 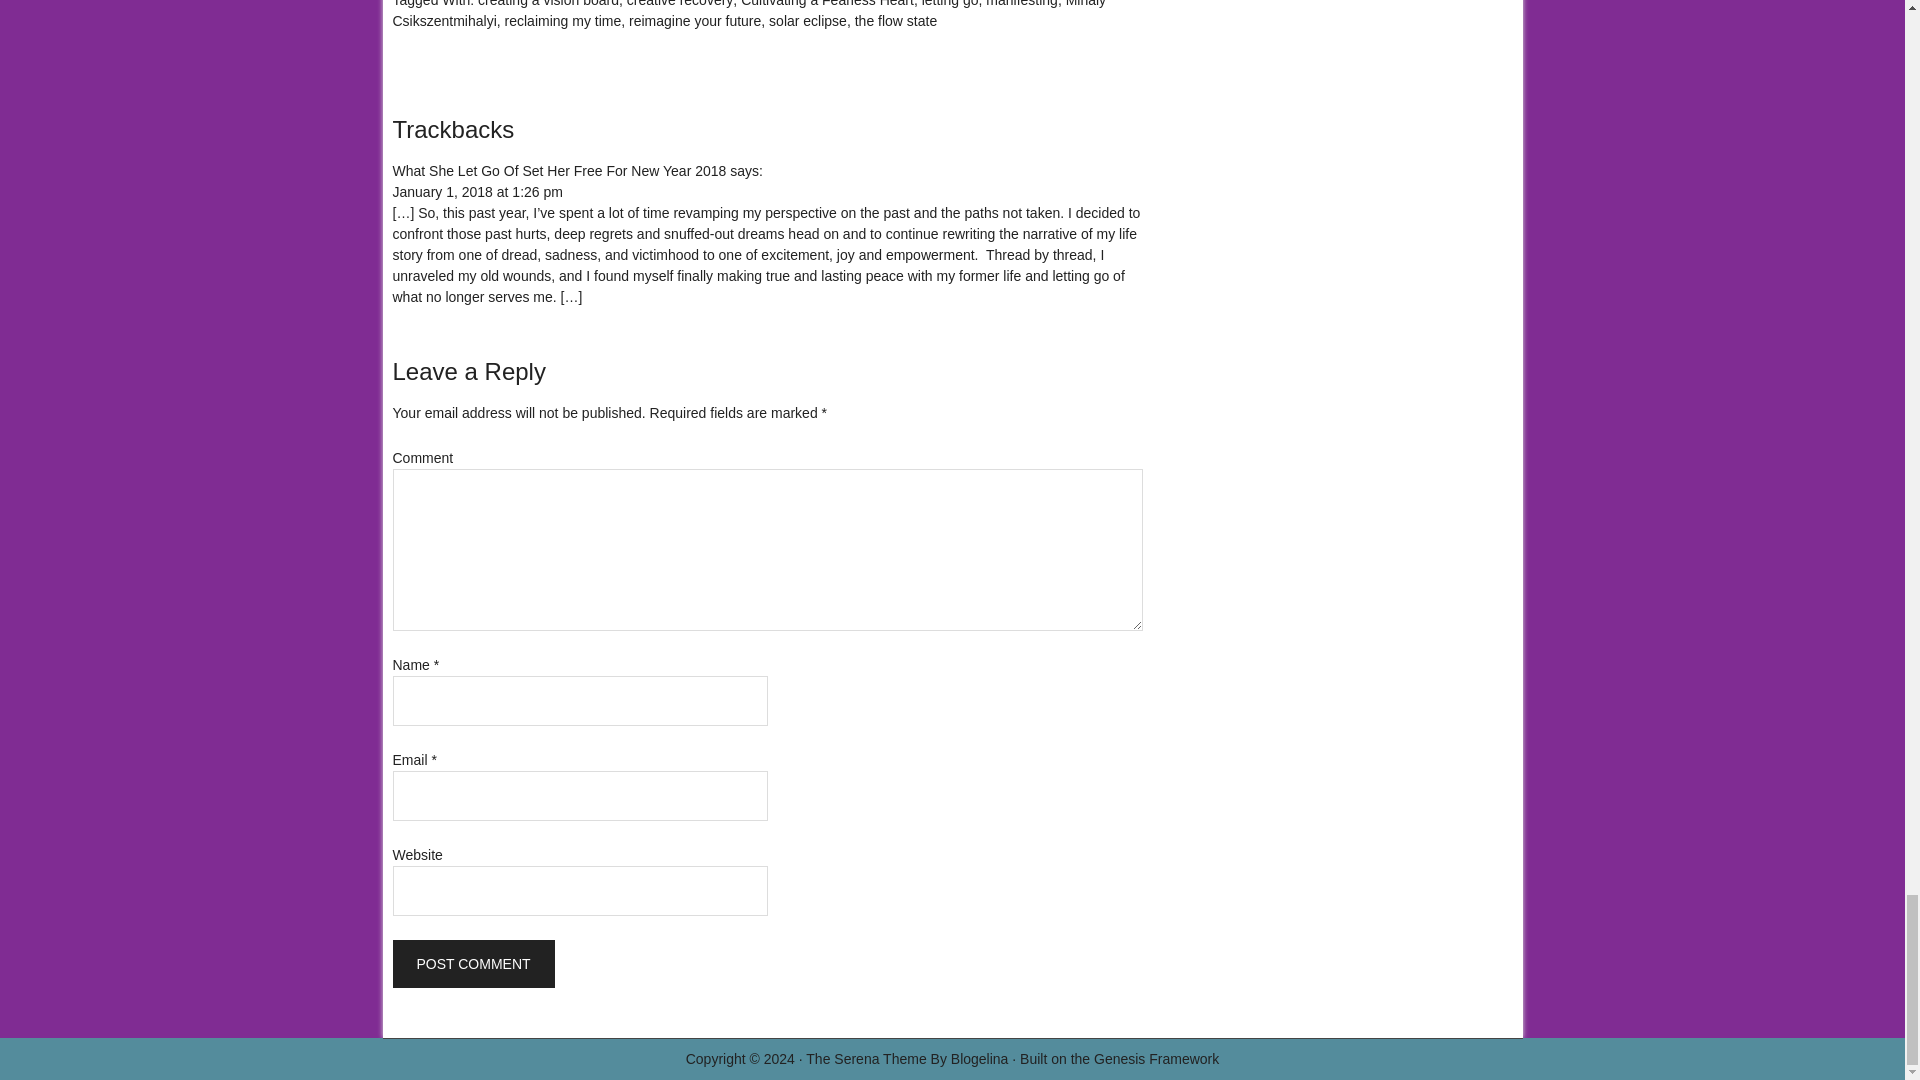 What do you see at coordinates (950, 4) in the screenshot?
I see `letting go` at bounding box center [950, 4].